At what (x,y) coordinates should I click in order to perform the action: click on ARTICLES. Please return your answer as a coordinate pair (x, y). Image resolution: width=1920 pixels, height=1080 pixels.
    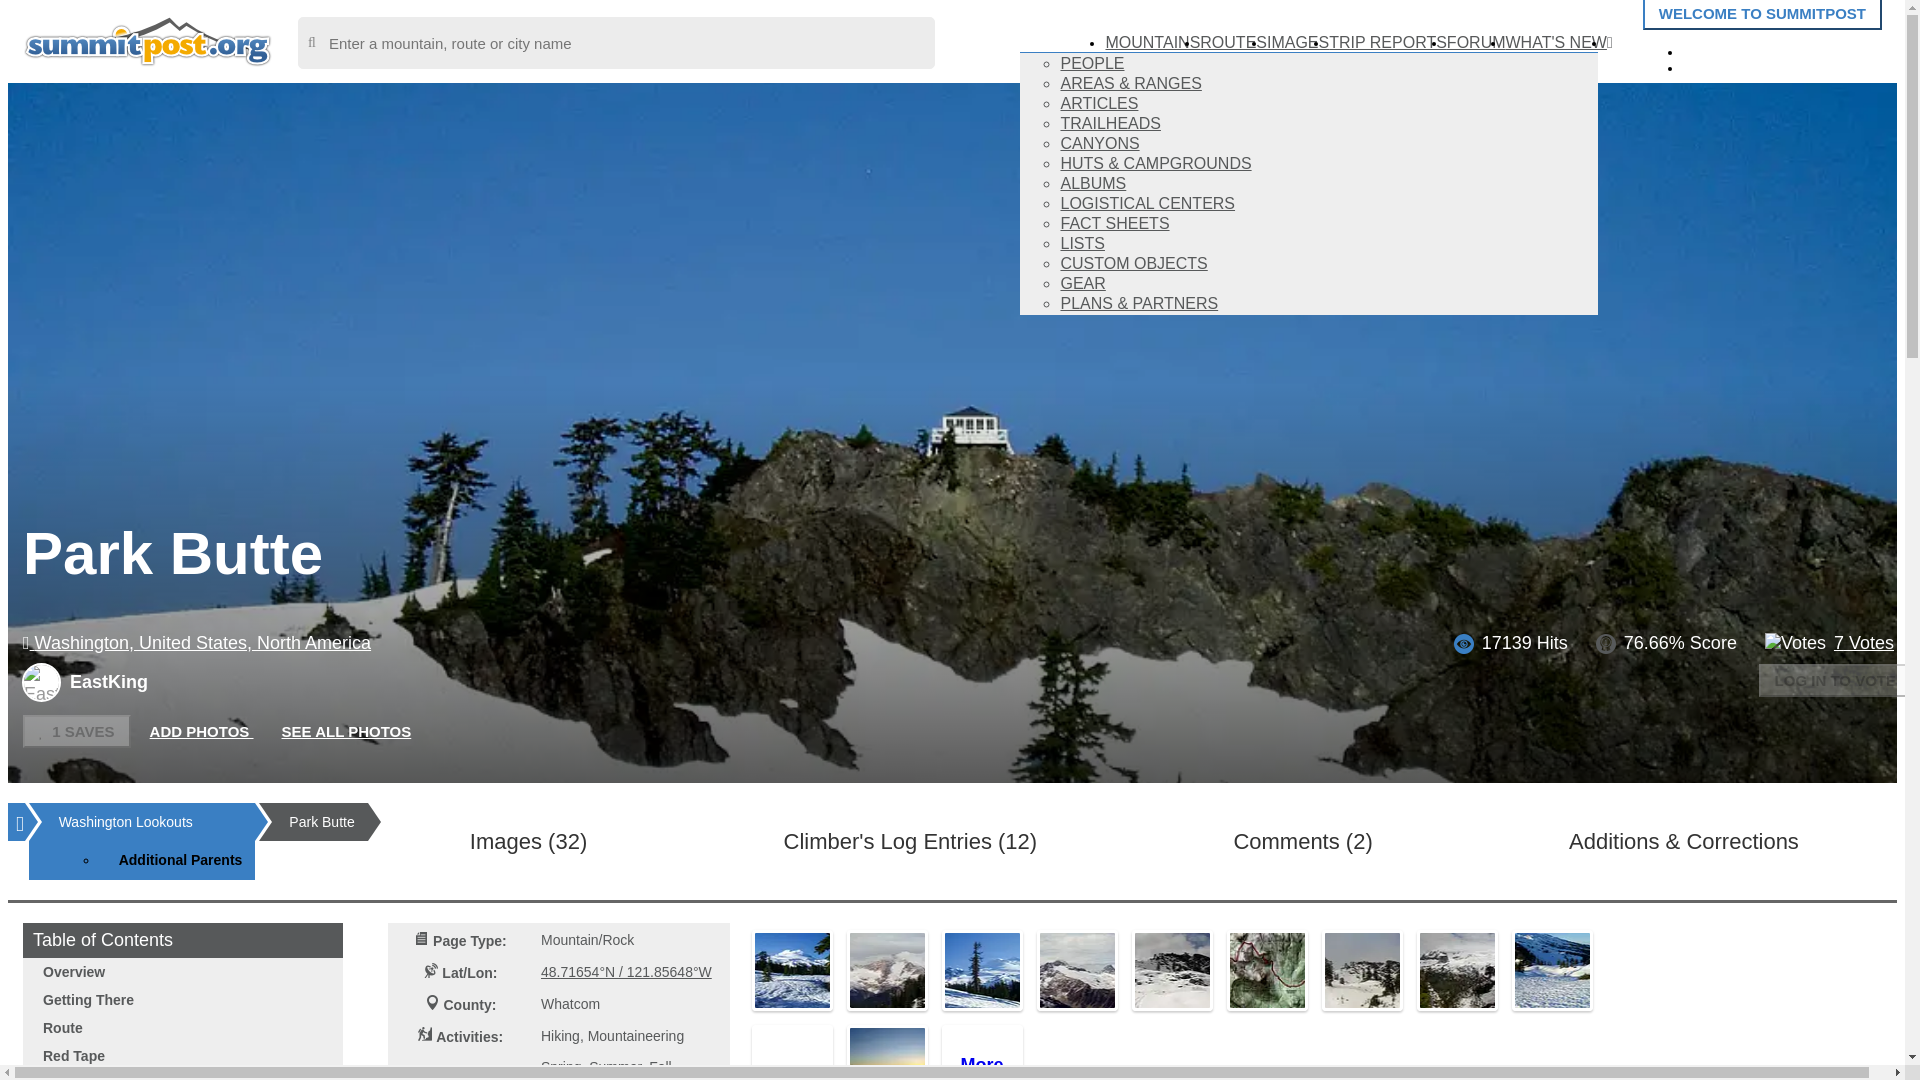
    Looking at the image, I should click on (1098, 104).